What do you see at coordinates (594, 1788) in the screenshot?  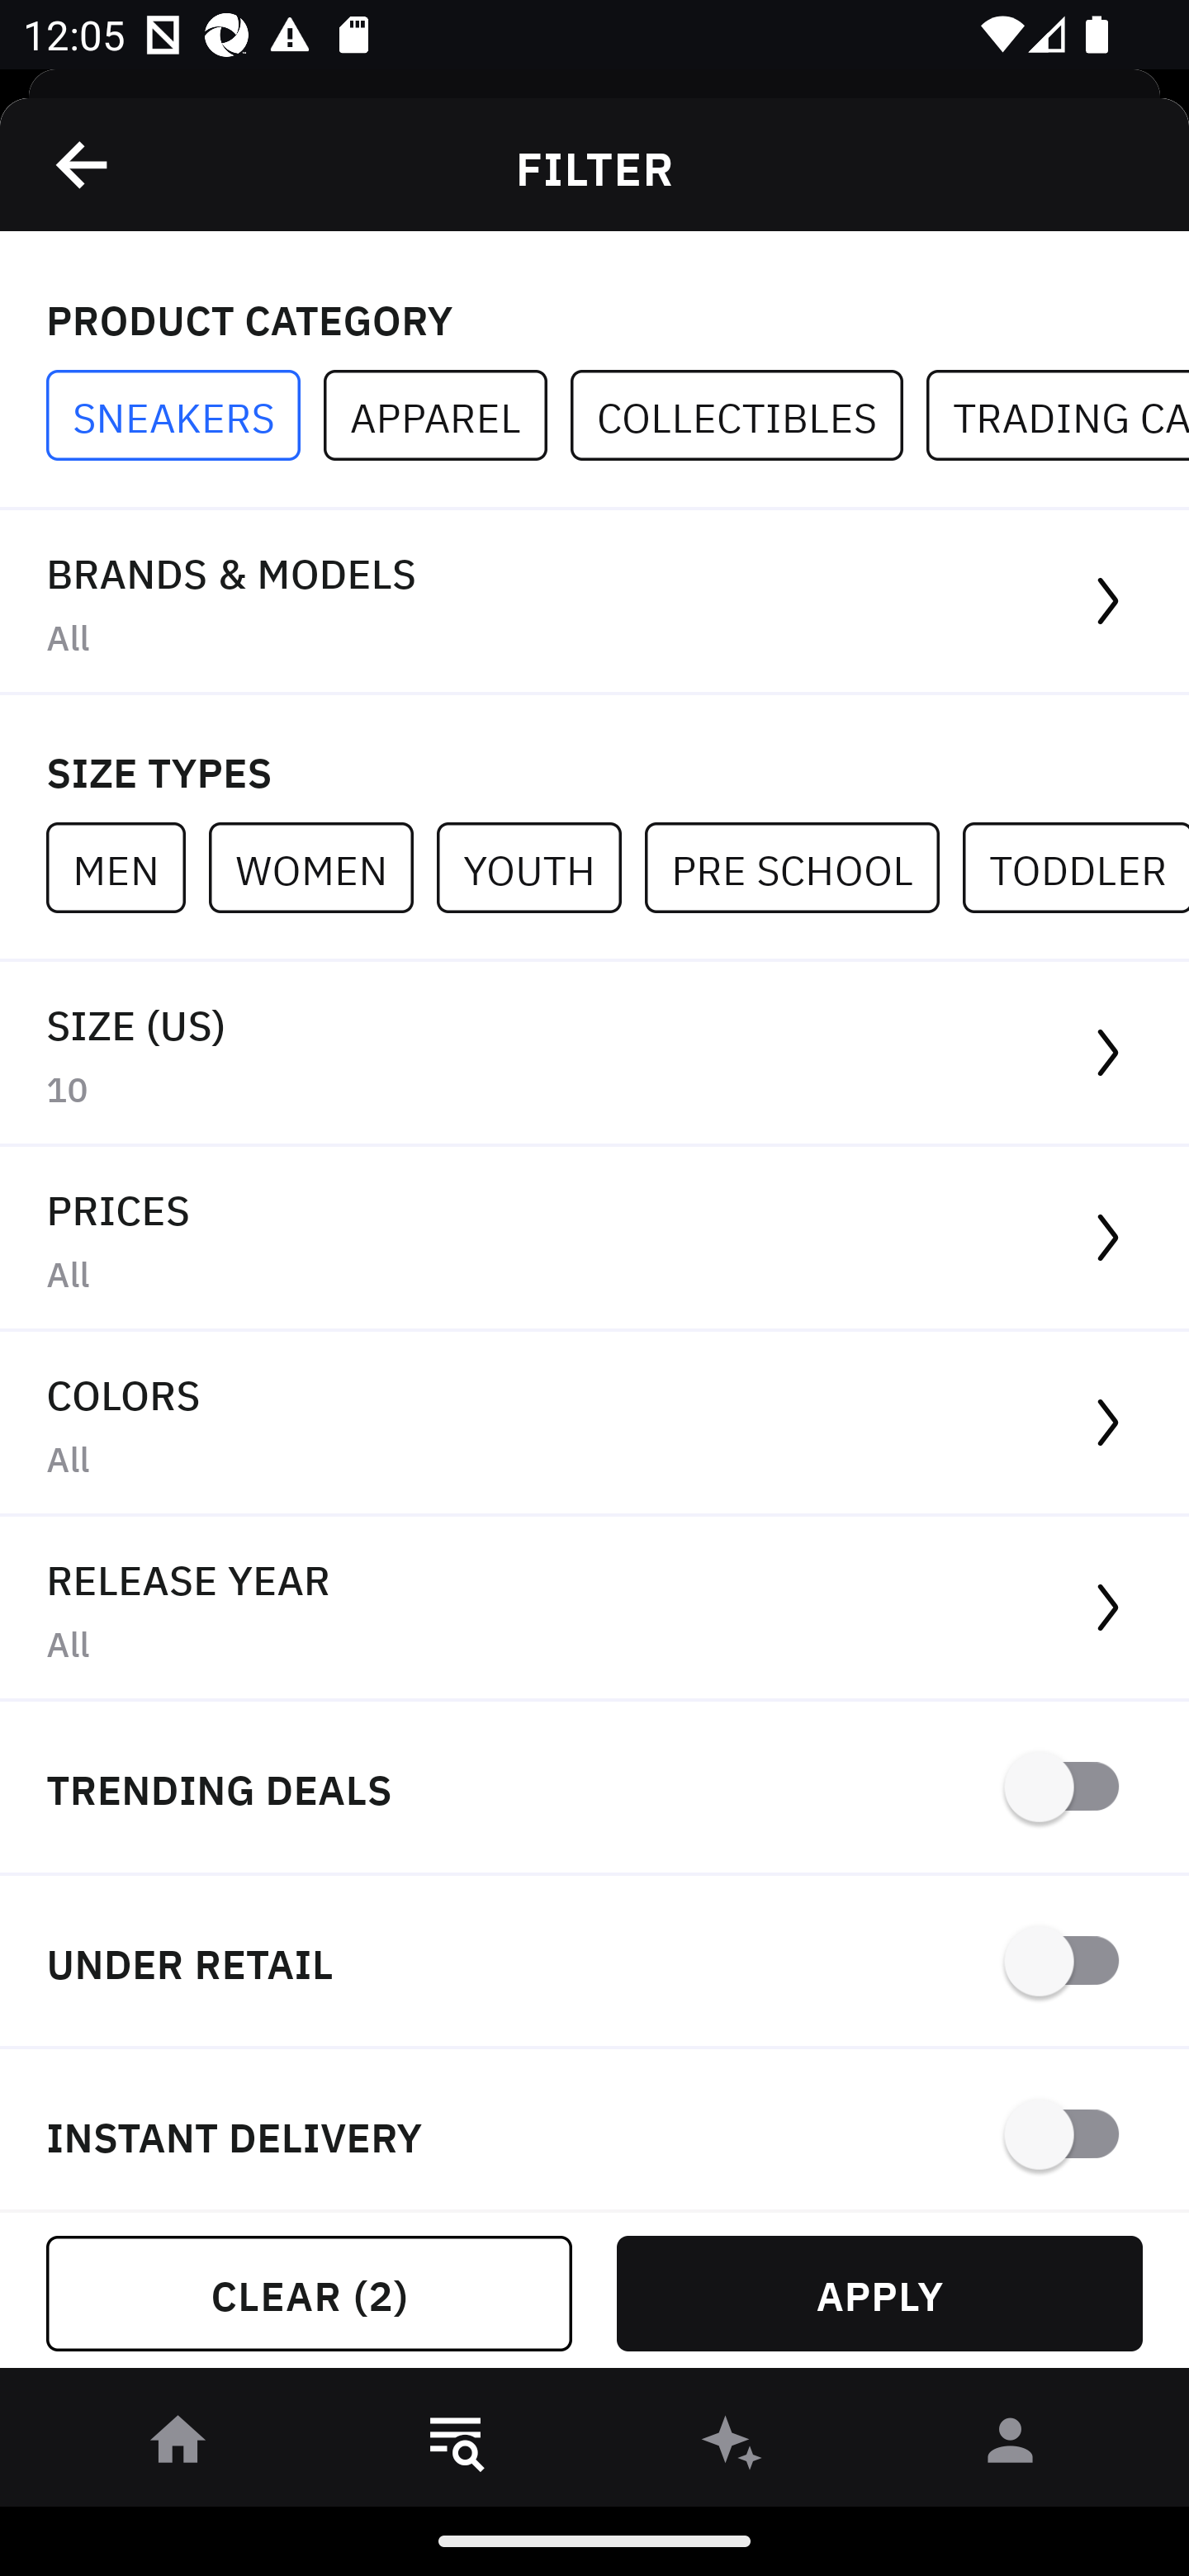 I see `TRENDING DEALS` at bounding box center [594, 1788].